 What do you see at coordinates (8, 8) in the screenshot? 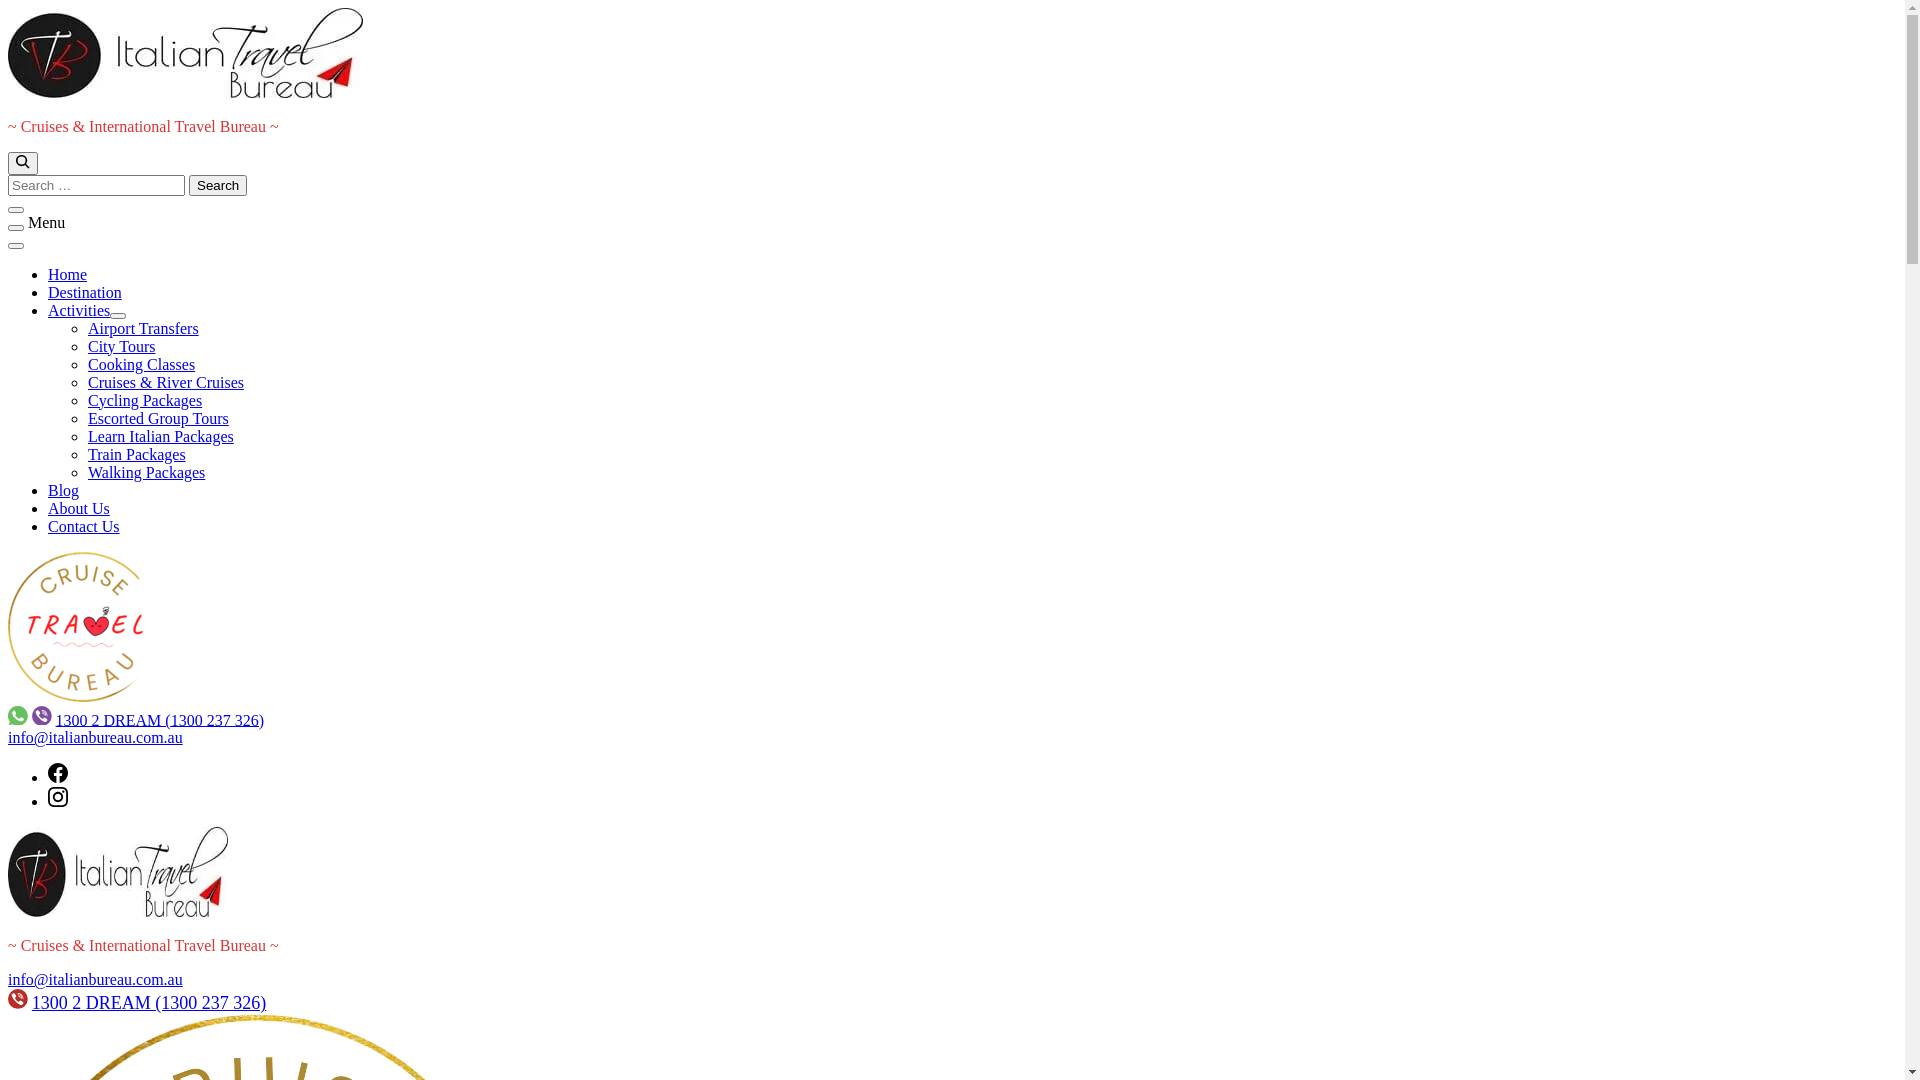
I see `Skip to content` at bounding box center [8, 8].